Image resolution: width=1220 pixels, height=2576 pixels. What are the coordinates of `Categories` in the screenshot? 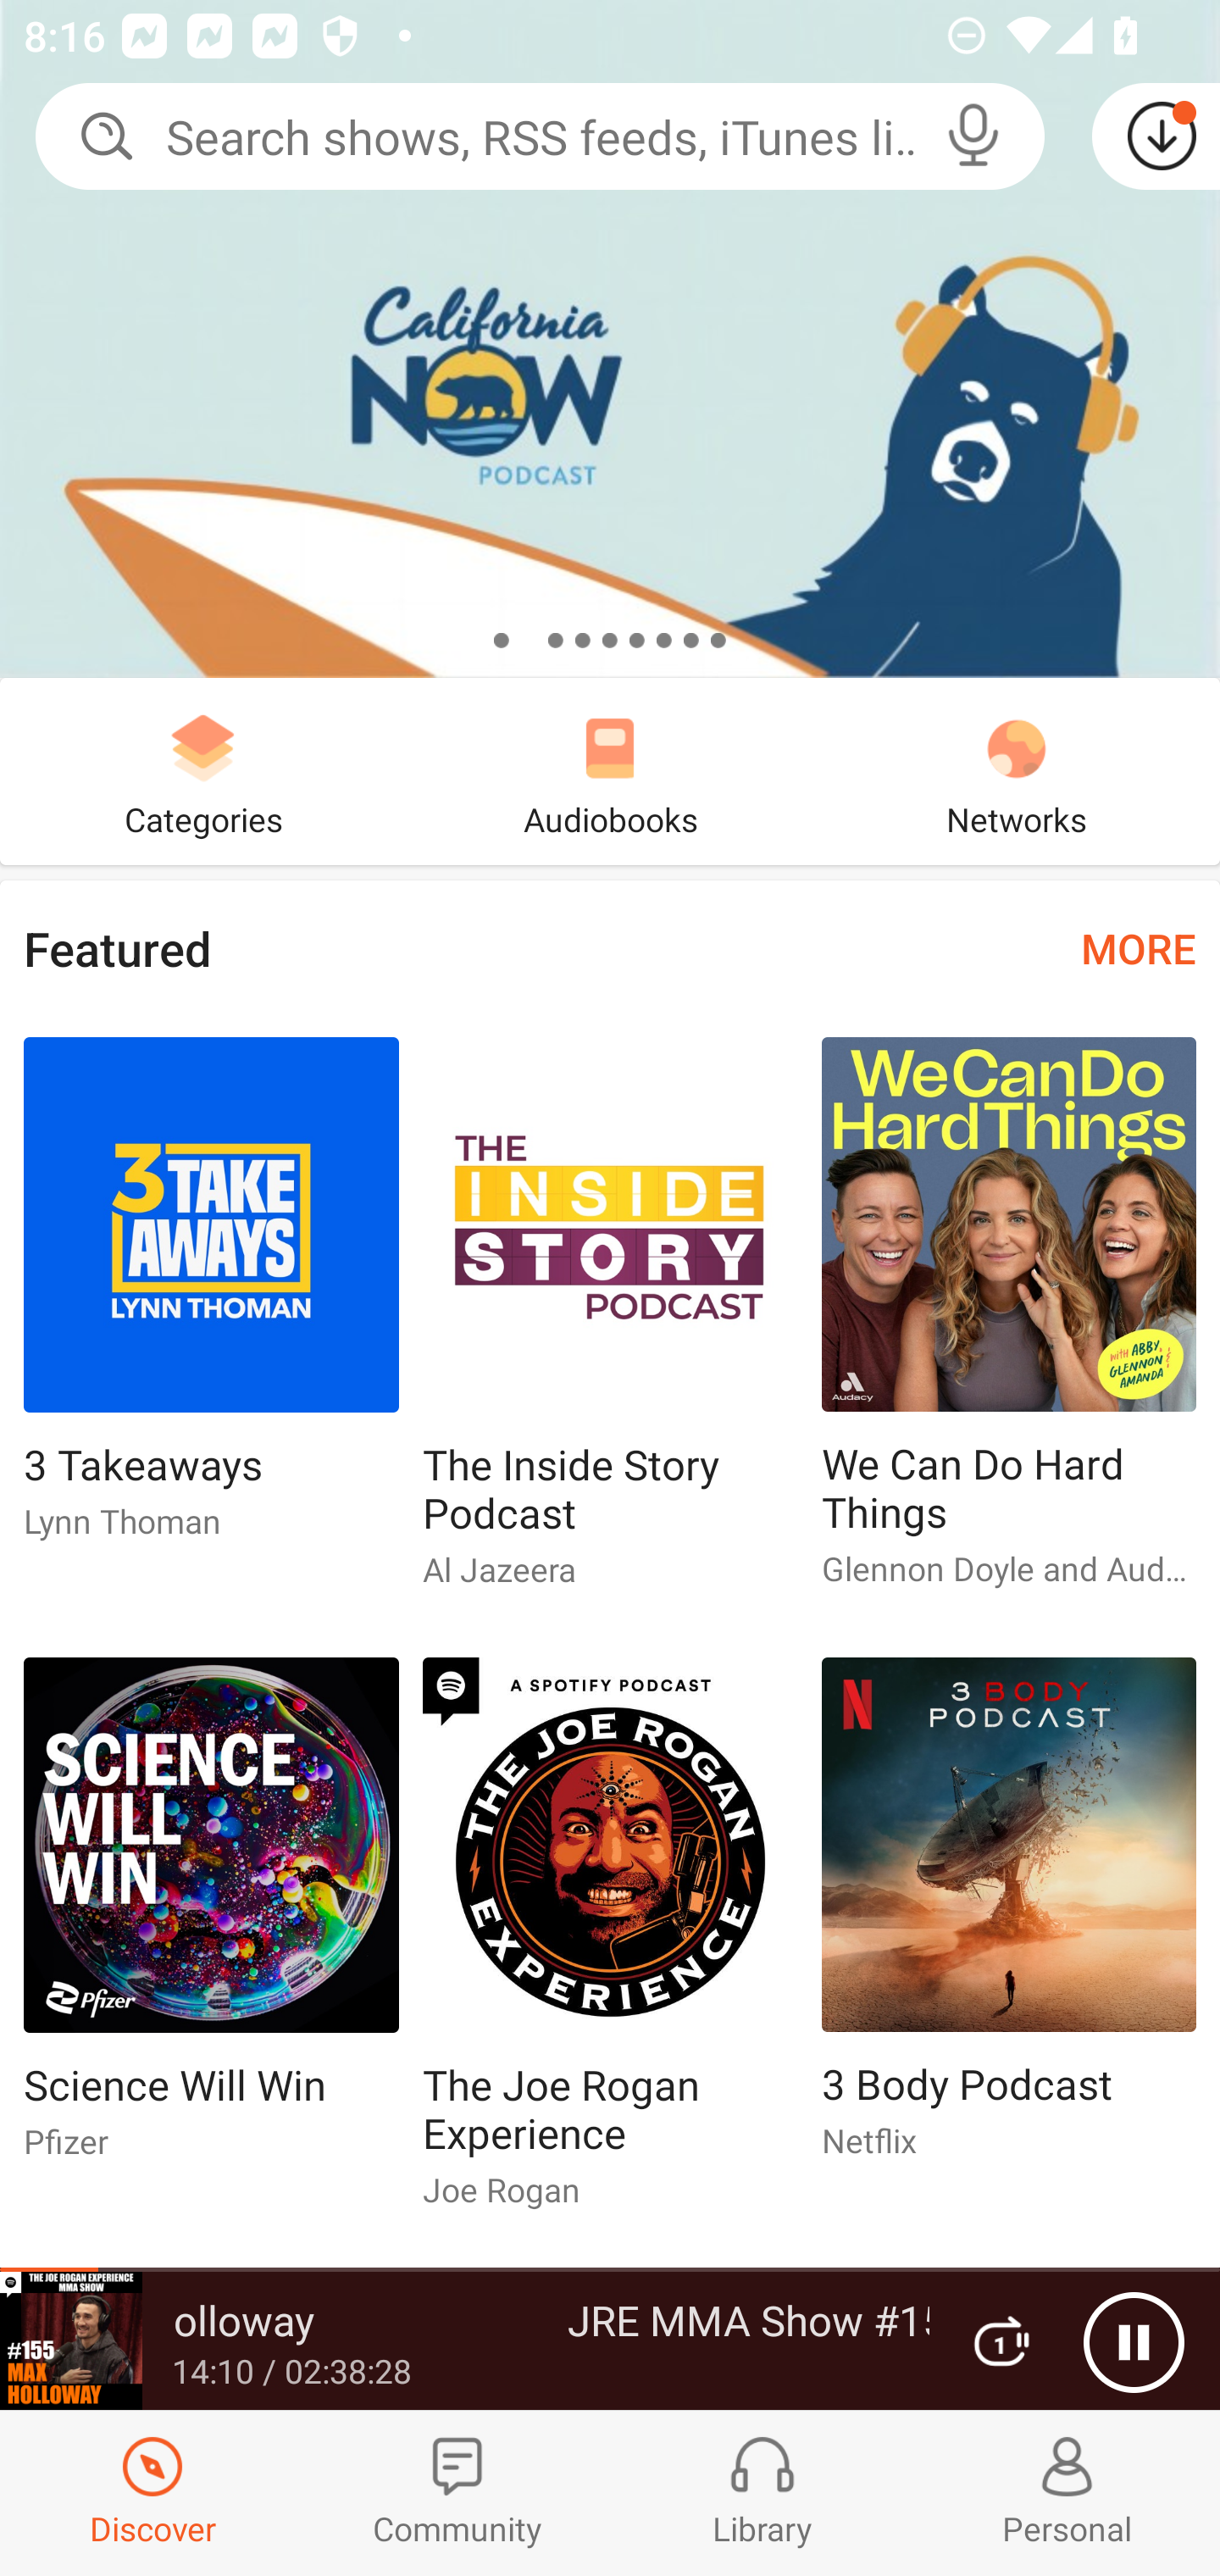 It's located at (203, 771).